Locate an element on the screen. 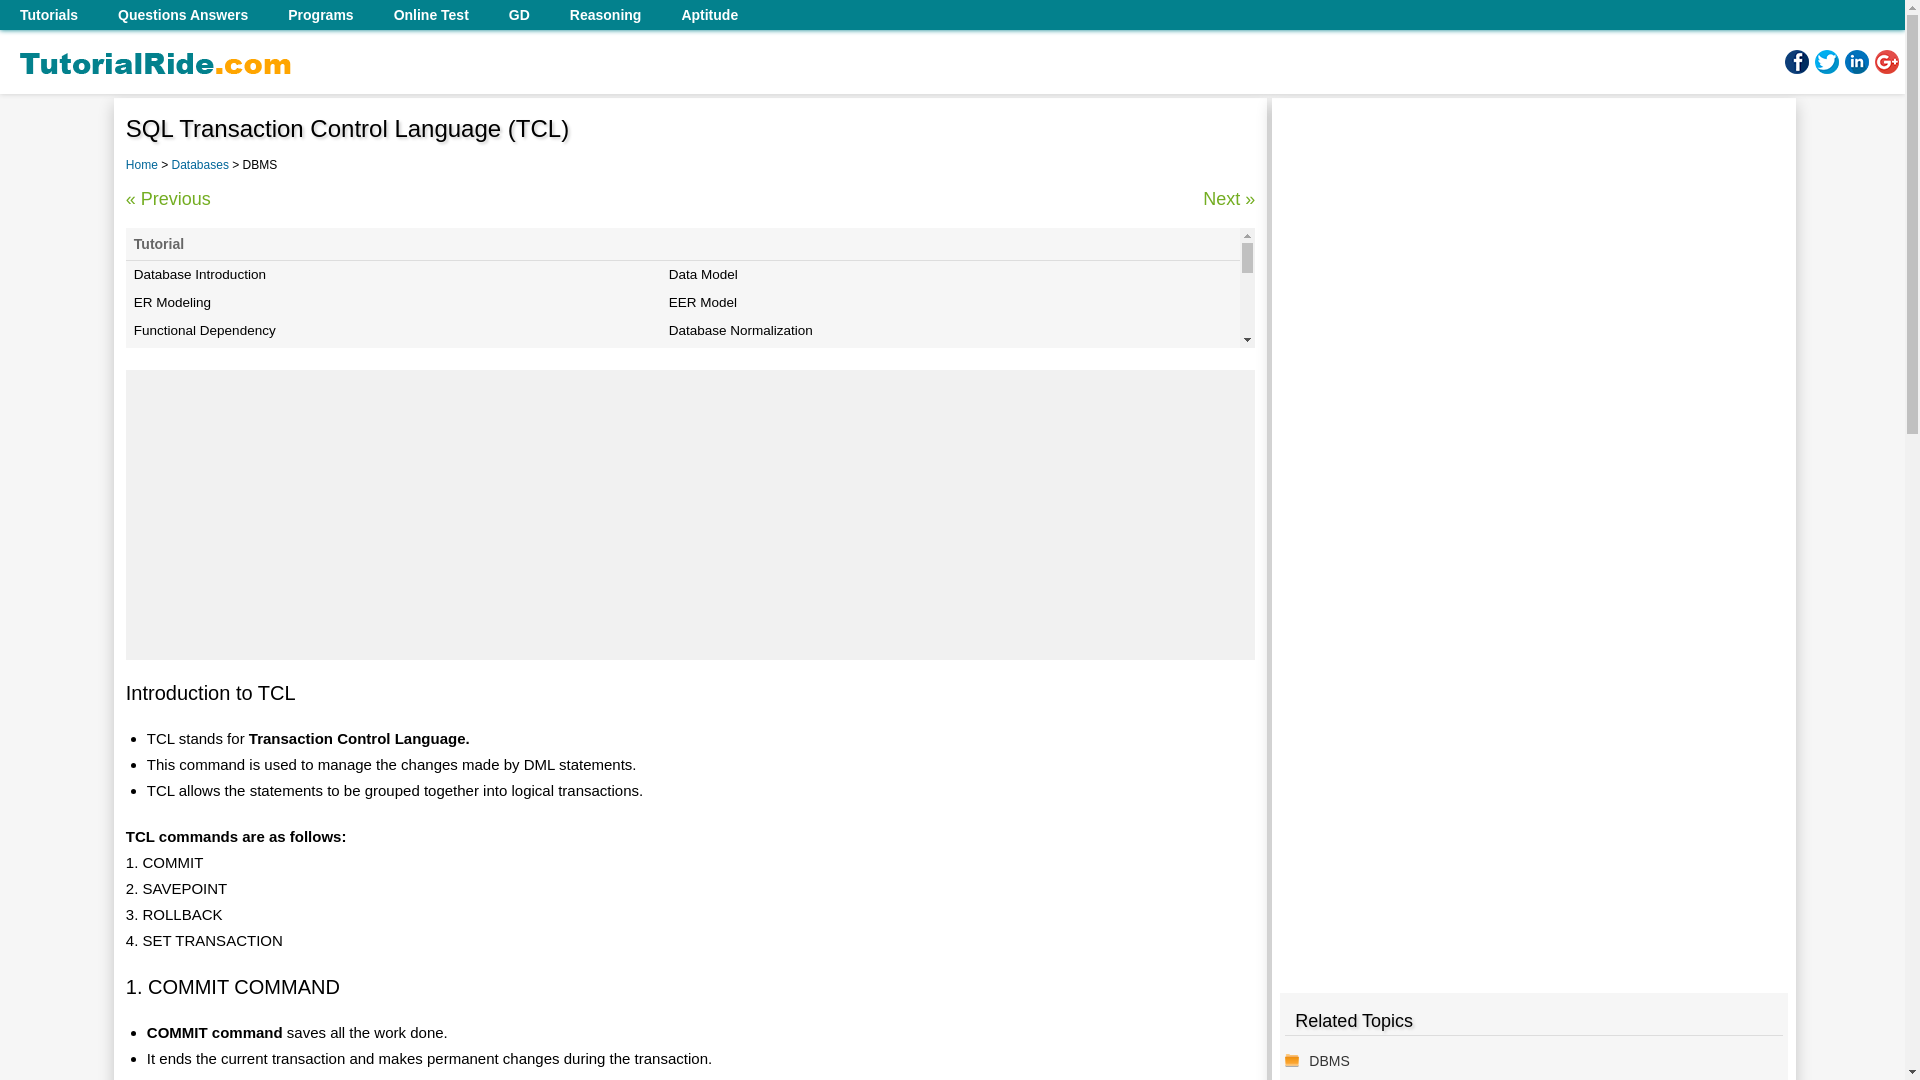 Image resolution: width=1920 pixels, height=1080 pixels. Database Introduction is located at coordinates (393, 275).